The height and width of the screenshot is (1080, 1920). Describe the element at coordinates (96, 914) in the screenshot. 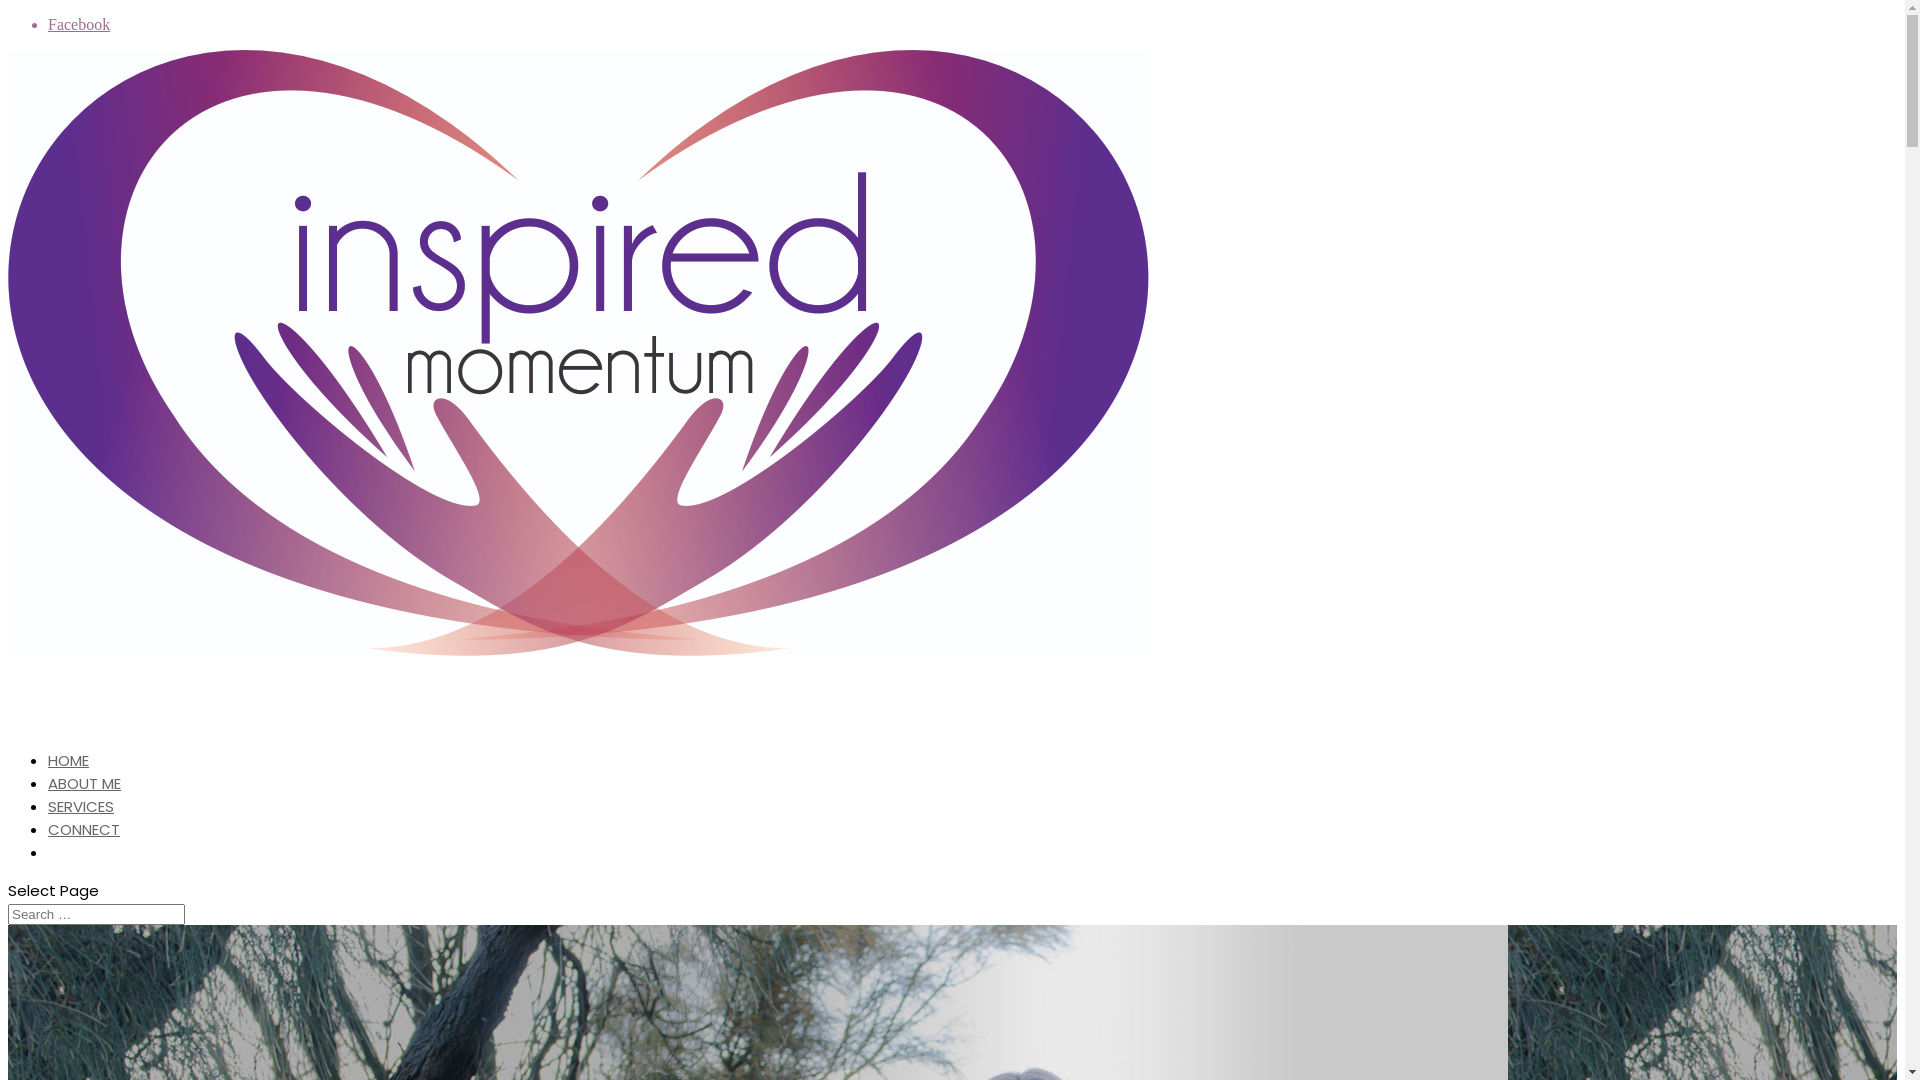

I see `Search for:` at that location.